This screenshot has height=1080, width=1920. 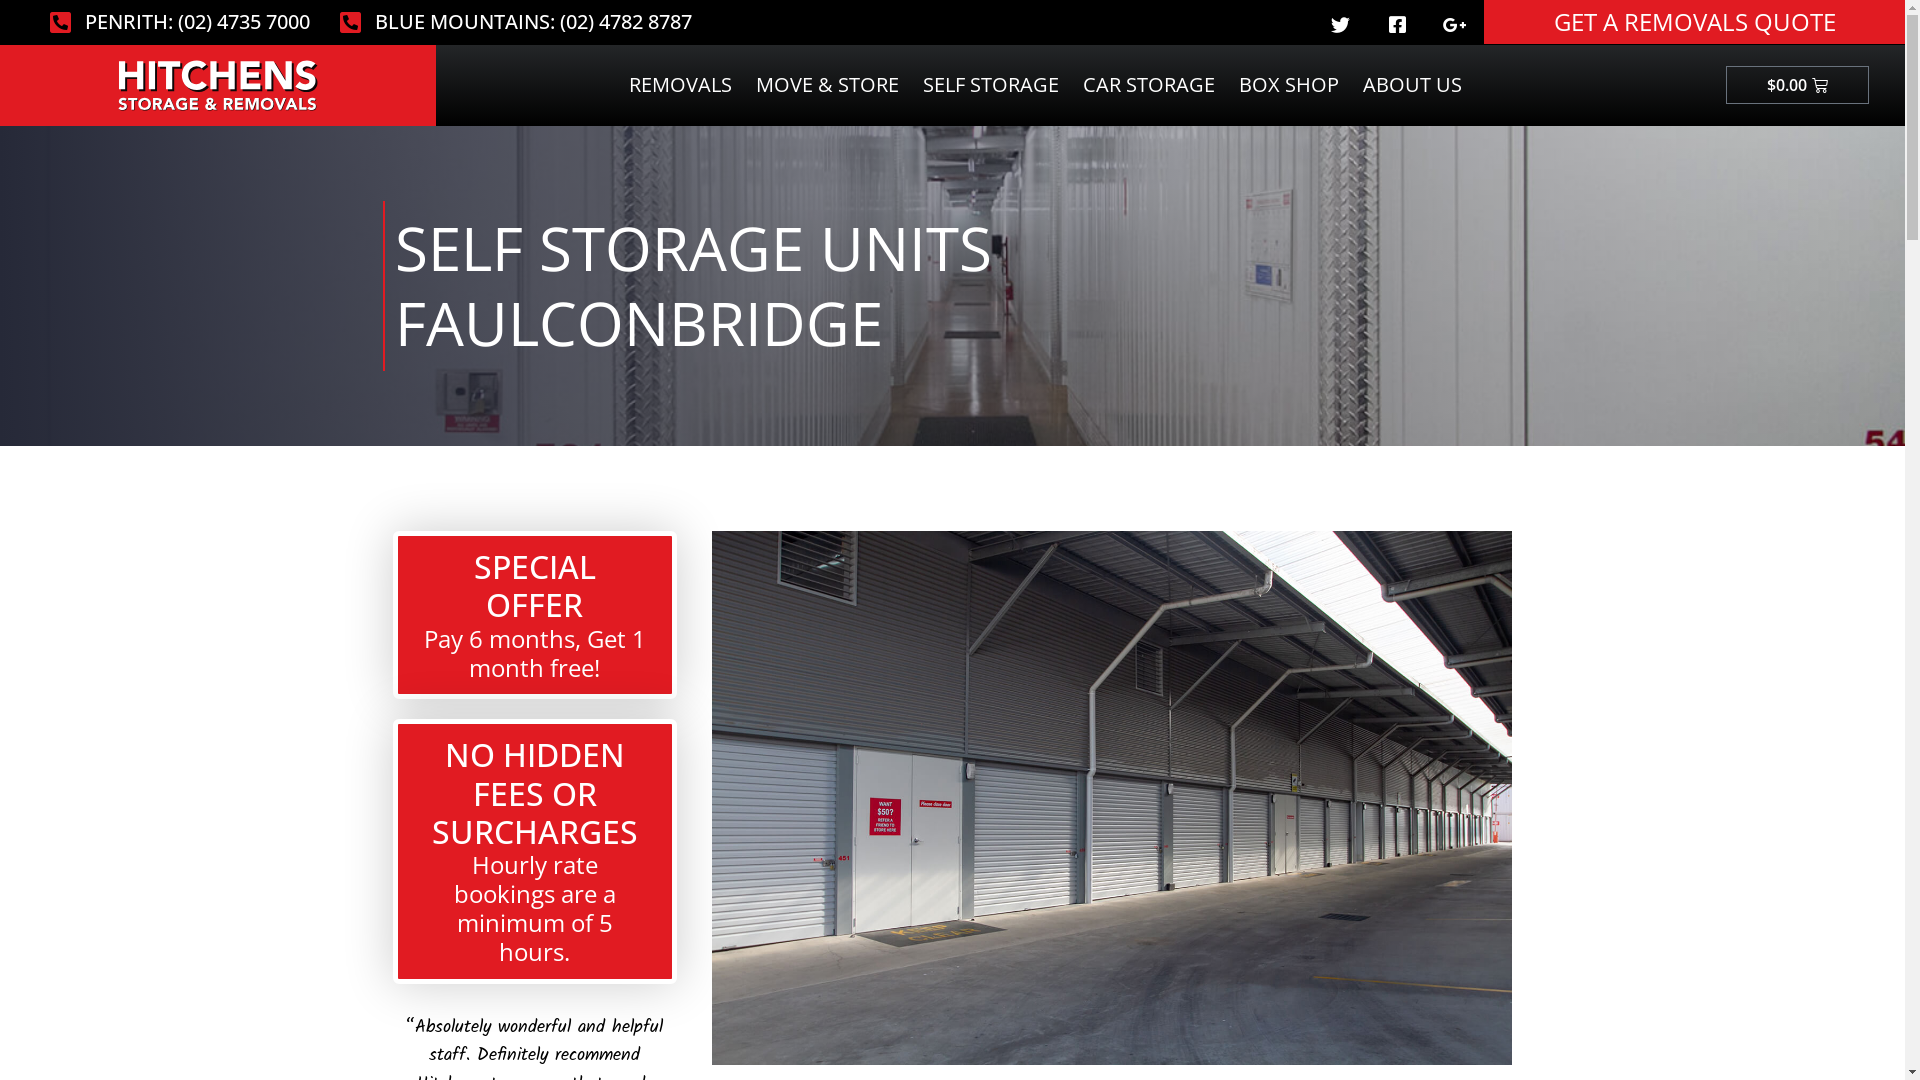 I want to click on GET A REMOVALS QUOTE, so click(x=1694, y=22).